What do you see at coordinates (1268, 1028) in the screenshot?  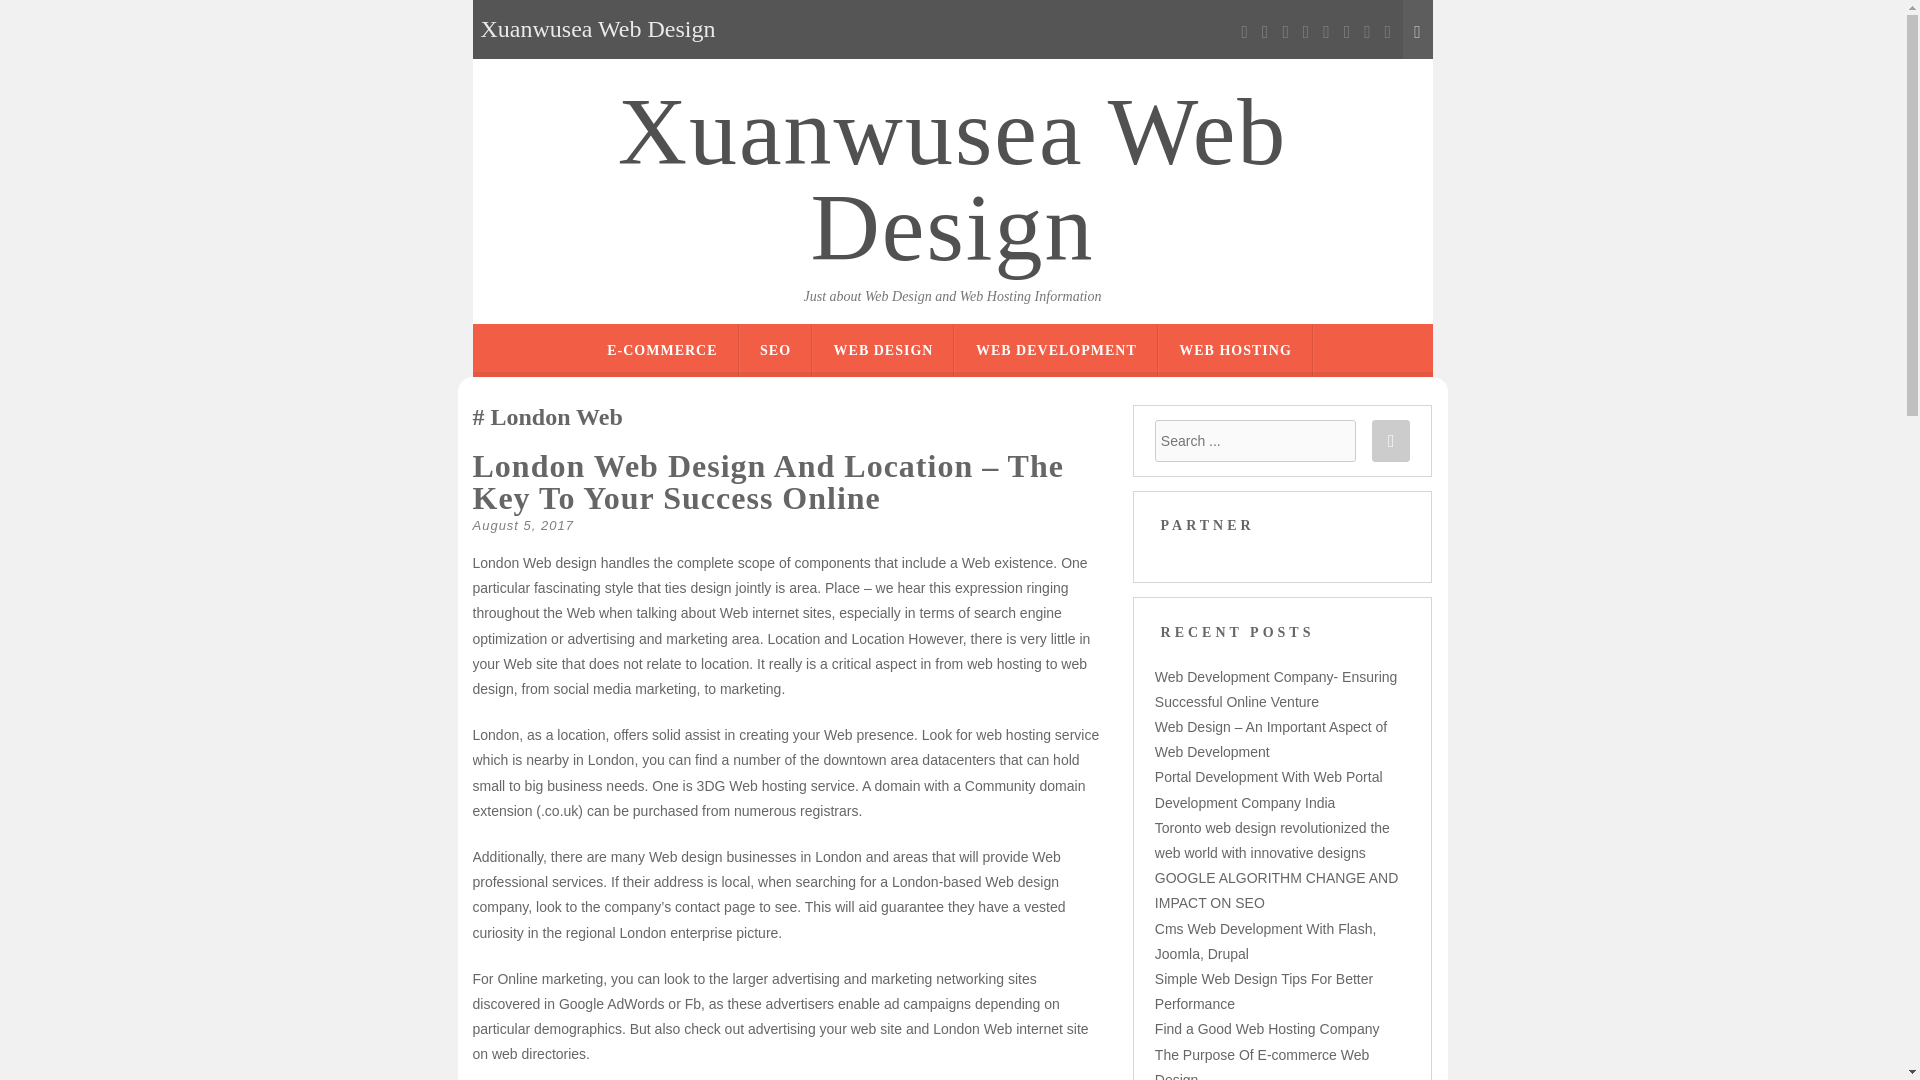 I see `Find a Good Web Hosting Company` at bounding box center [1268, 1028].